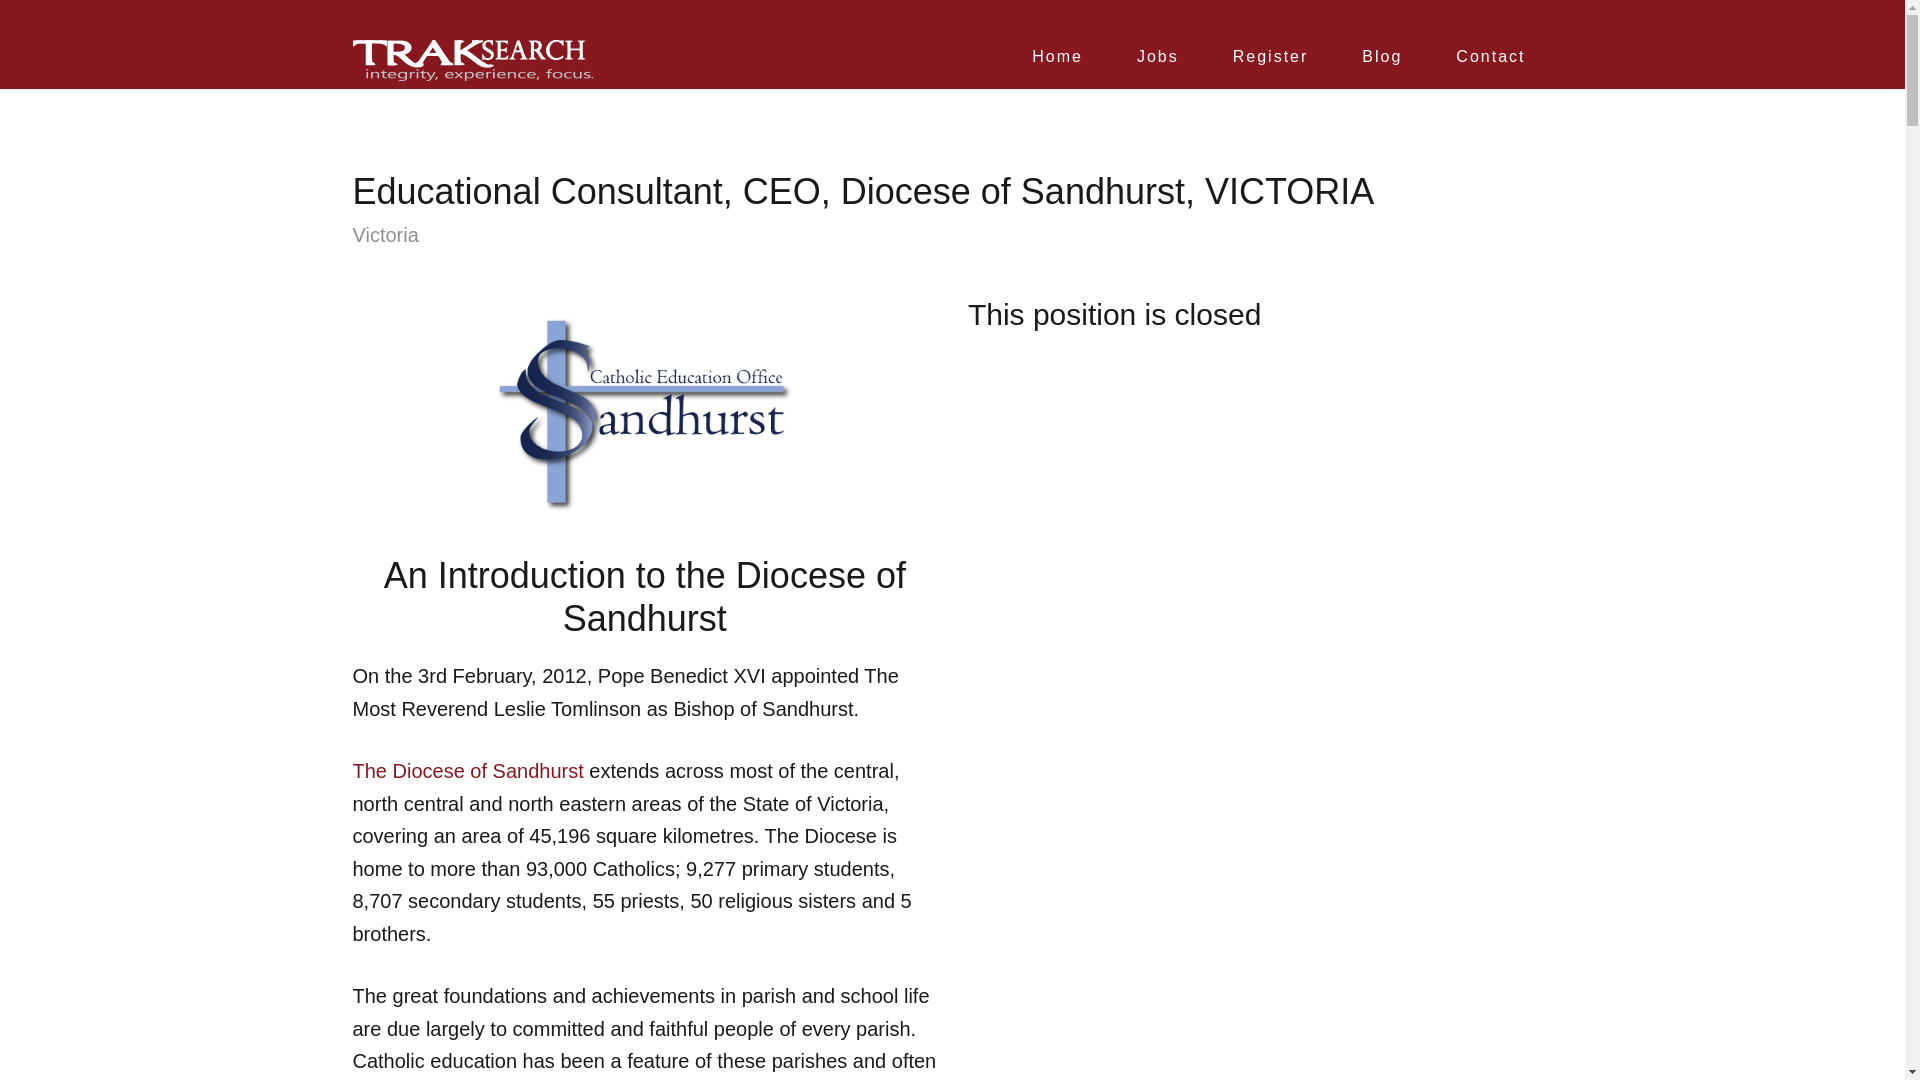 The height and width of the screenshot is (1080, 1920). I want to click on Trak Search, so click(471, 60).